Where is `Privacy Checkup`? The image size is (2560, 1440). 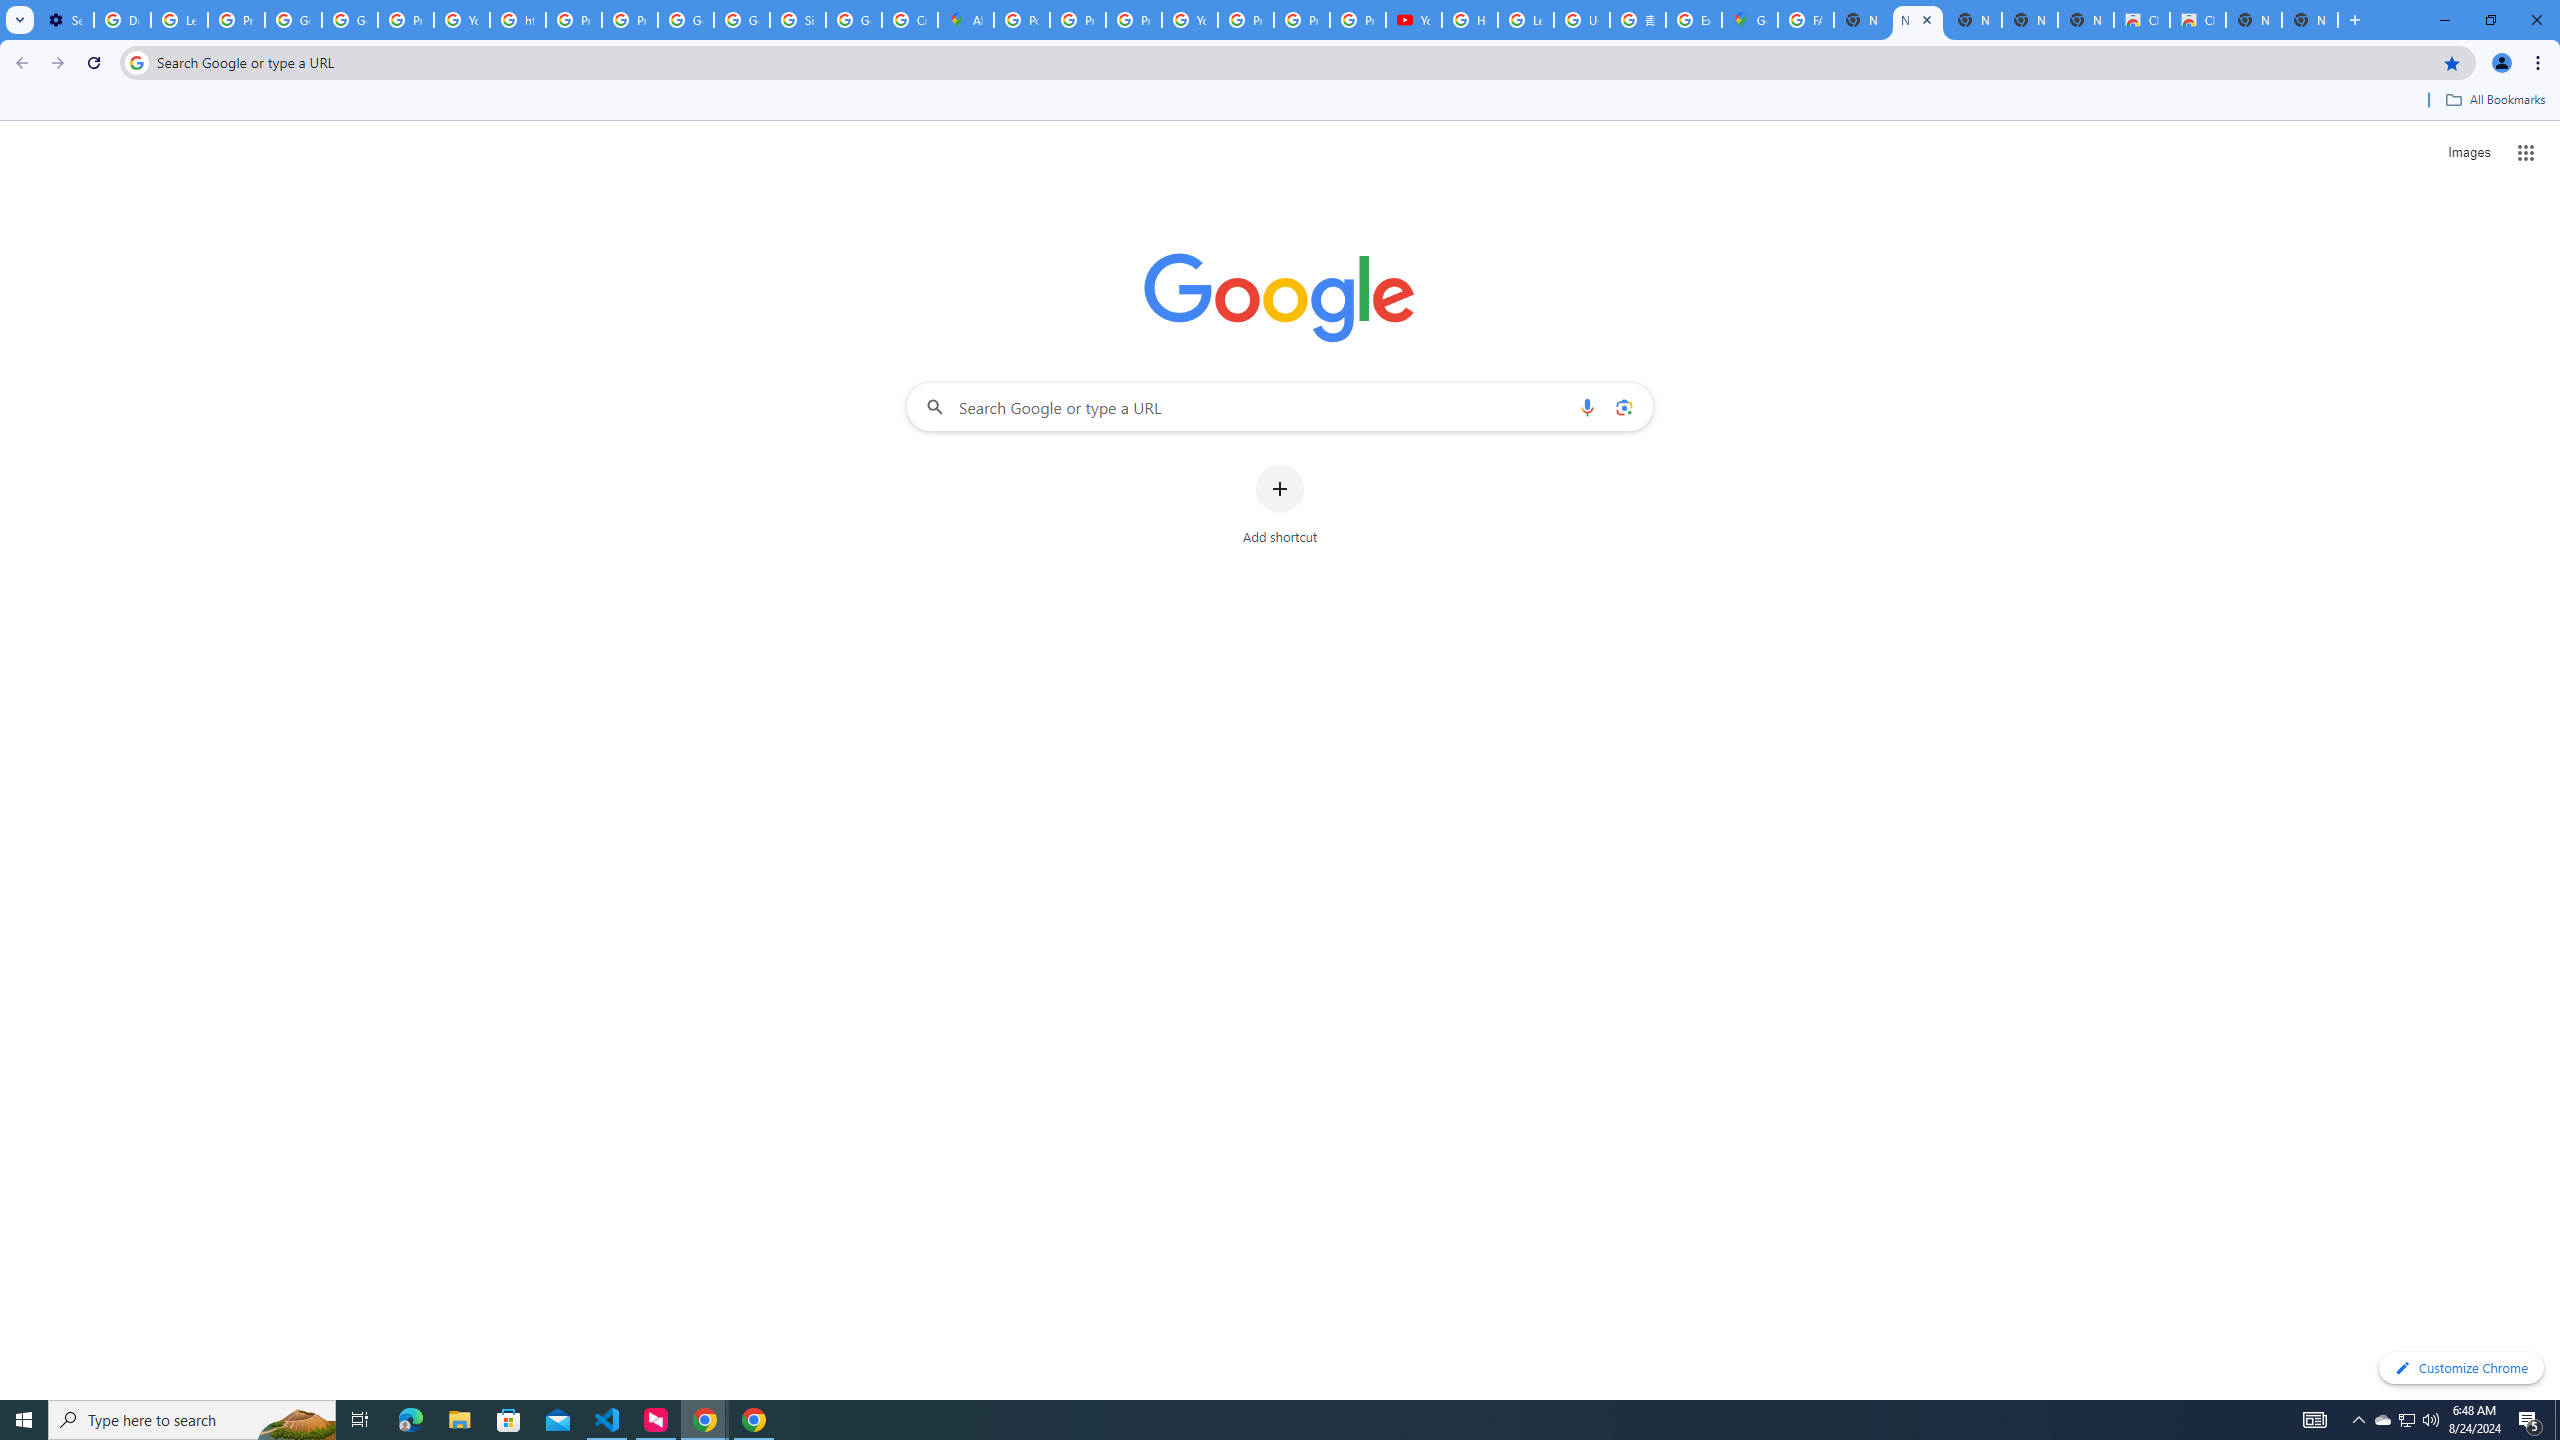
Privacy Checkup is located at coordinates (1301, 20).